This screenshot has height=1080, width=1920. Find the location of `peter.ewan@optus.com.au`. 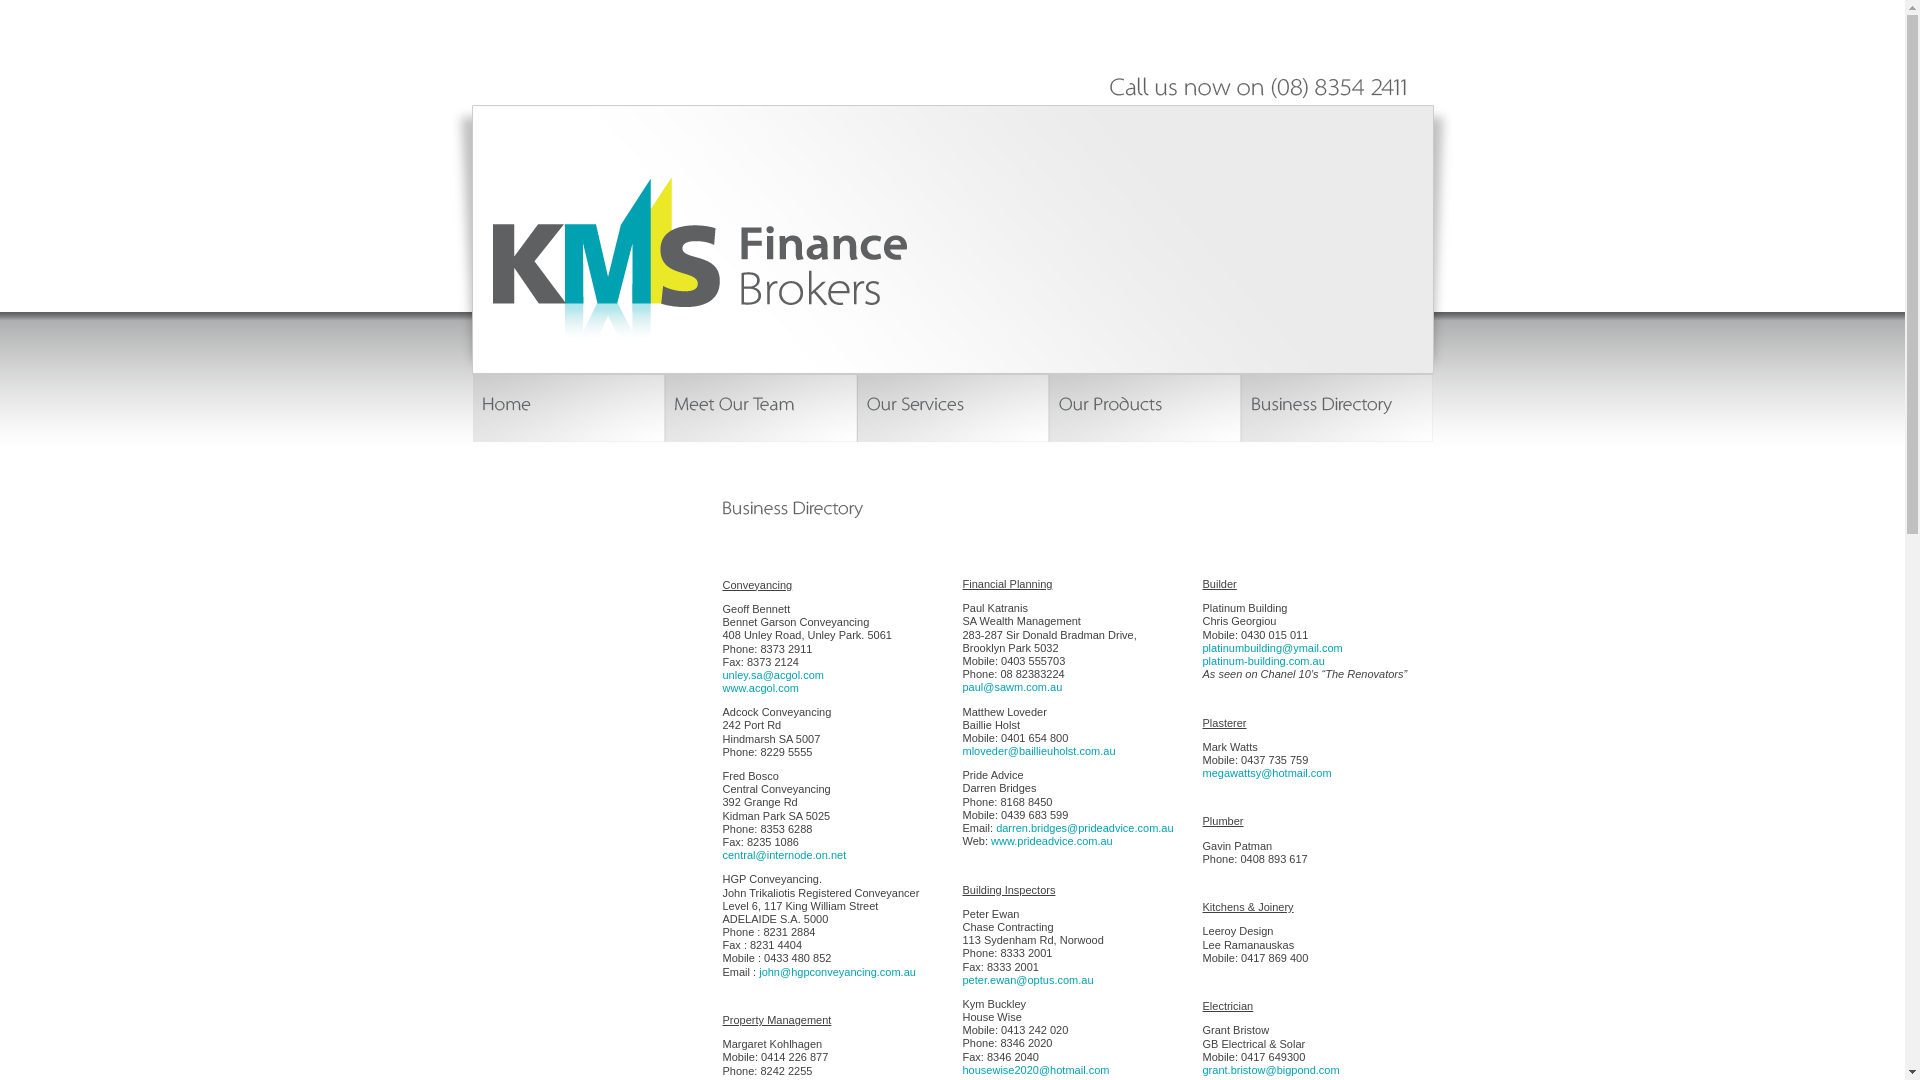

peter.ewan@optus.com.au is located at coordinates (1028, 980).